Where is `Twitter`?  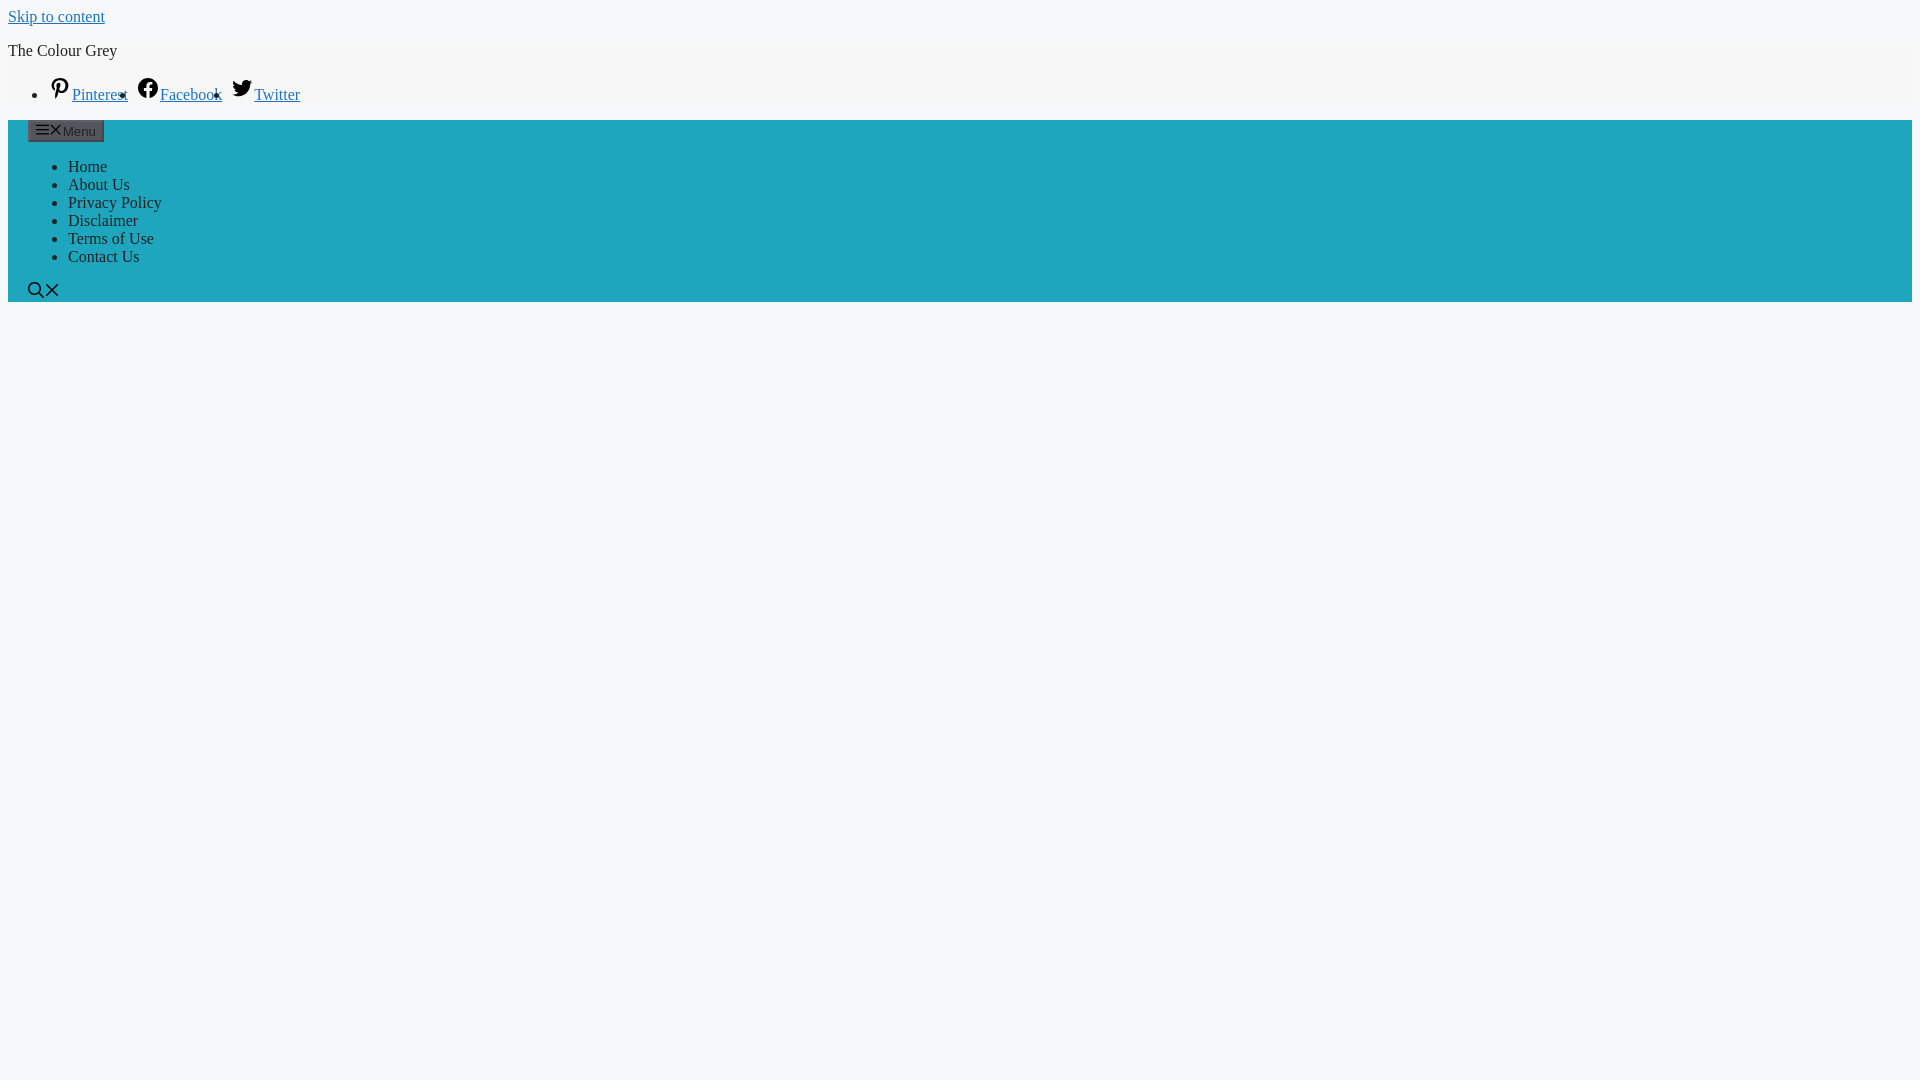
Twitter is located at coordinates (264, 94).